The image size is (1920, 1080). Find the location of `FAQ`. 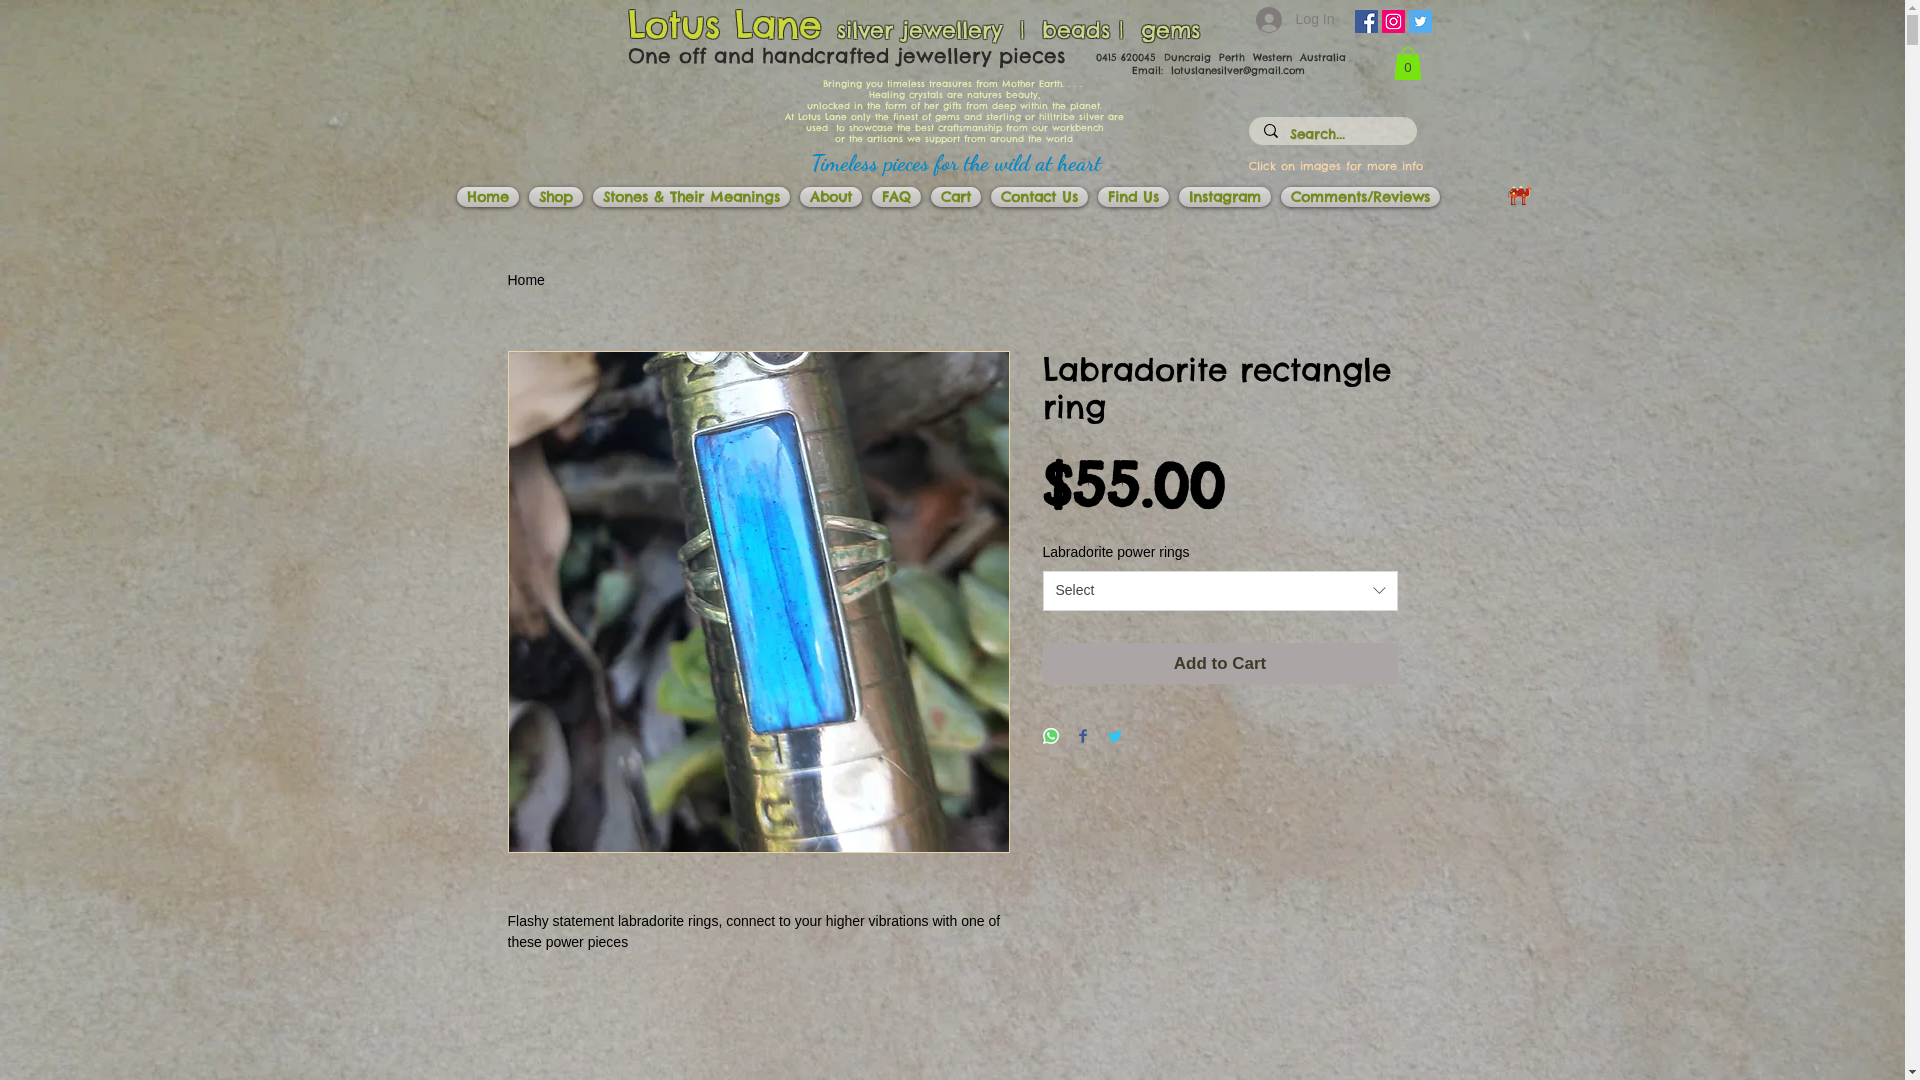

FAQ is located at coordinates (896, 196).